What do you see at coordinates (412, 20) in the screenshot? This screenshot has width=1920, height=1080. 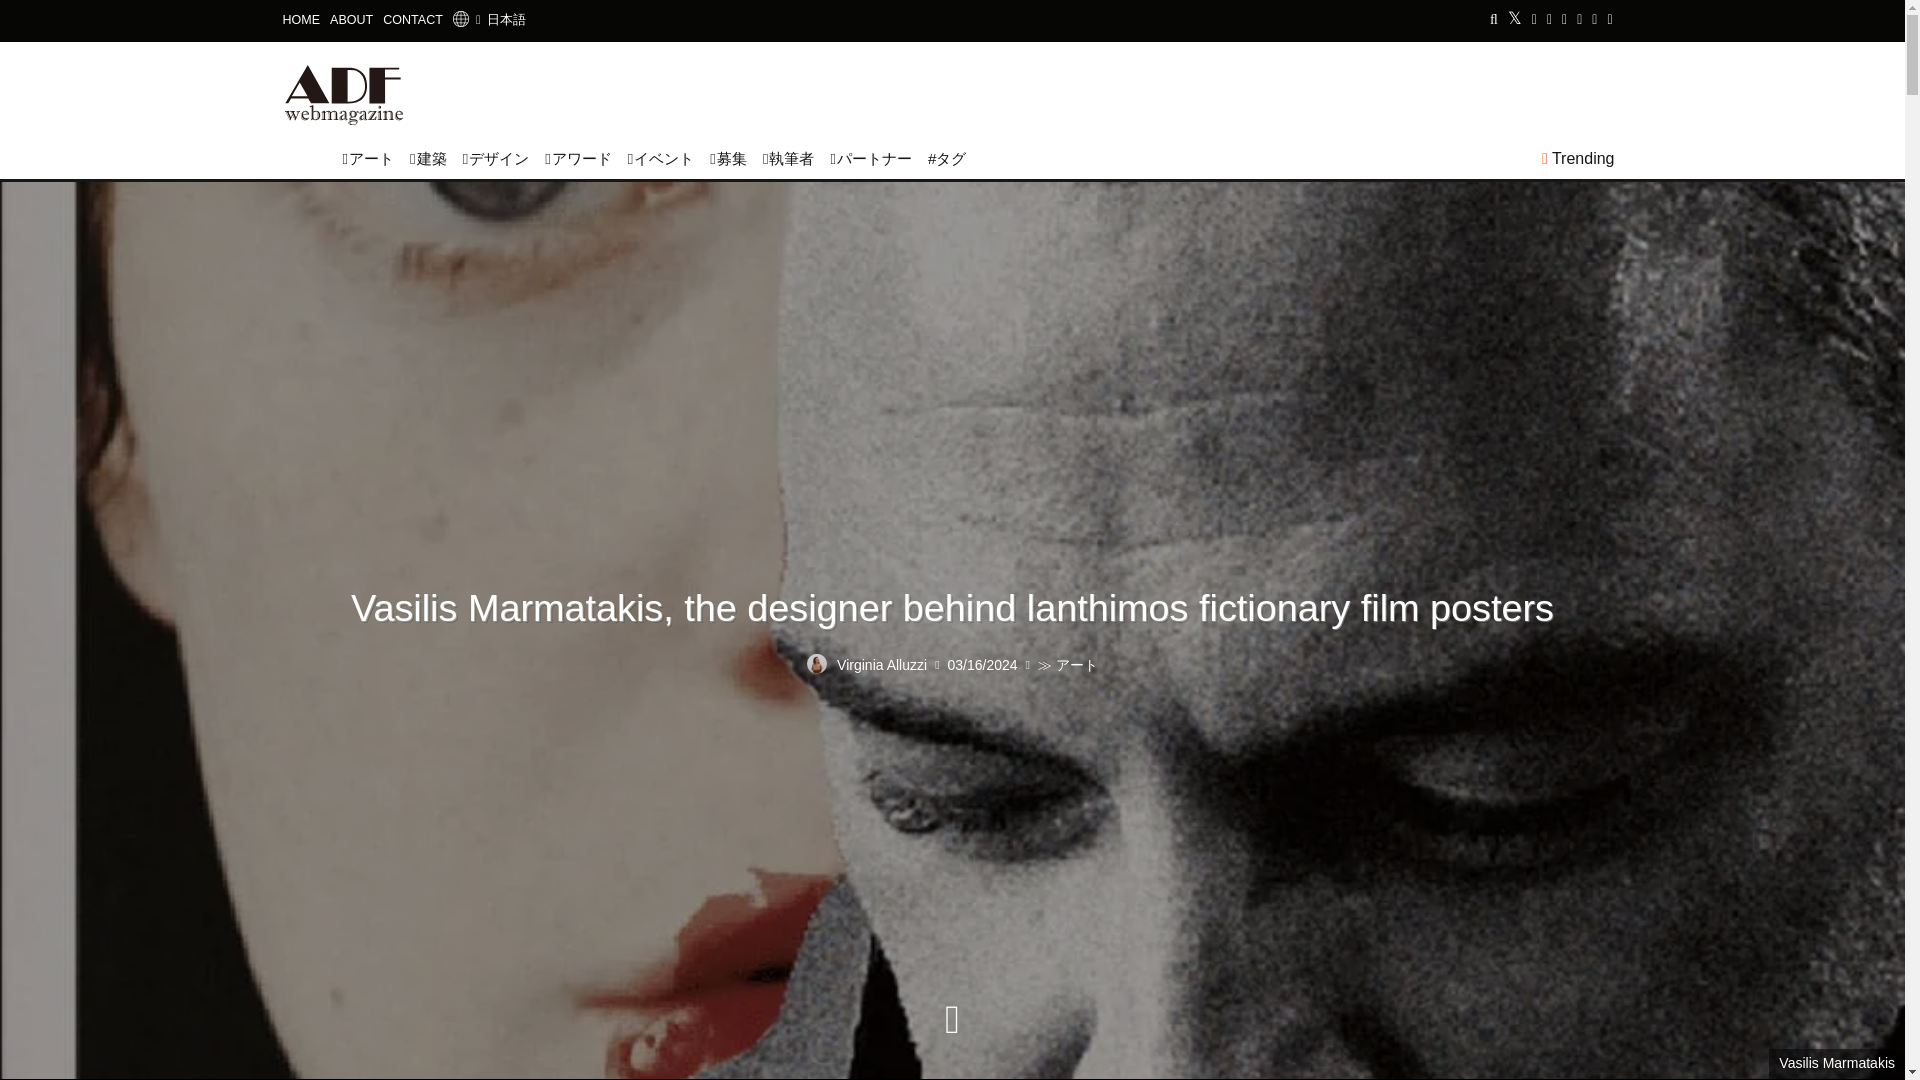 I see `CONTACT` at bounding box center [412, 20].